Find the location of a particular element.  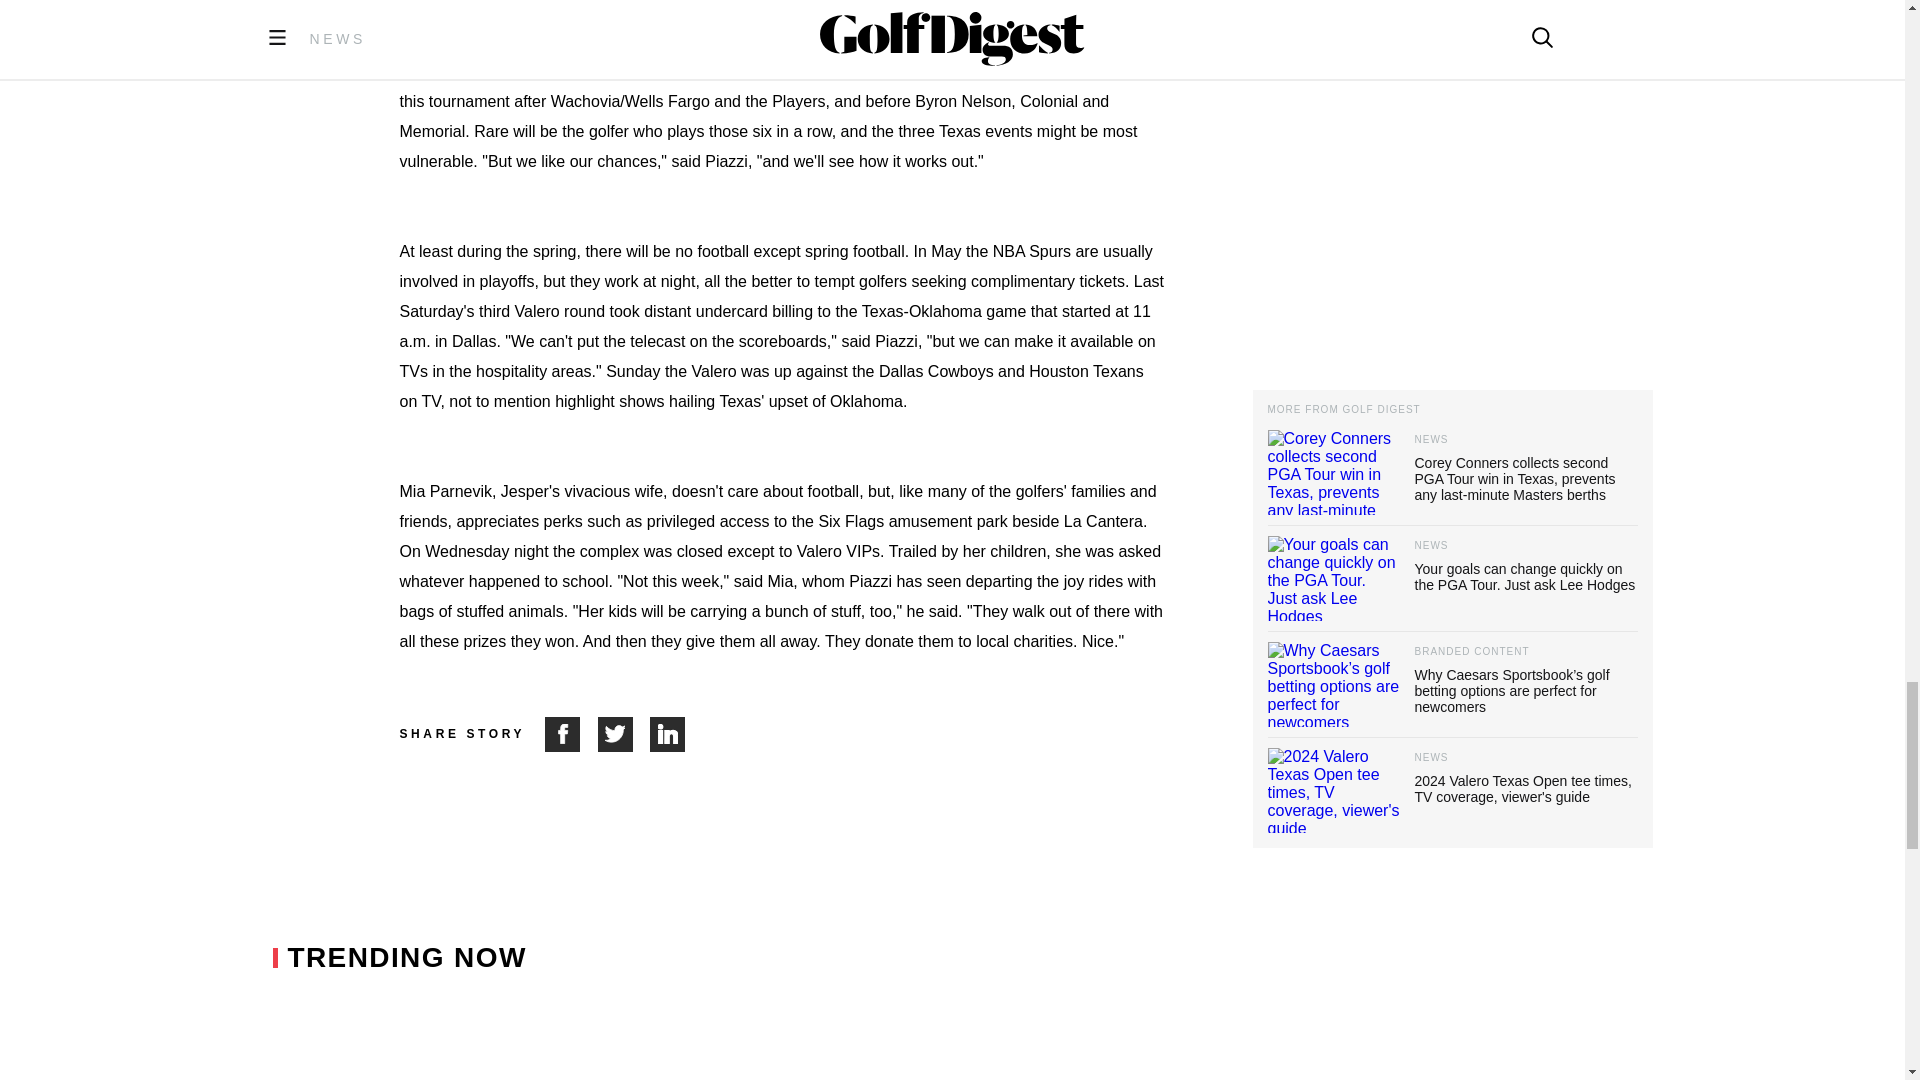

Share on Facebook is located at coordinates (571, 734).